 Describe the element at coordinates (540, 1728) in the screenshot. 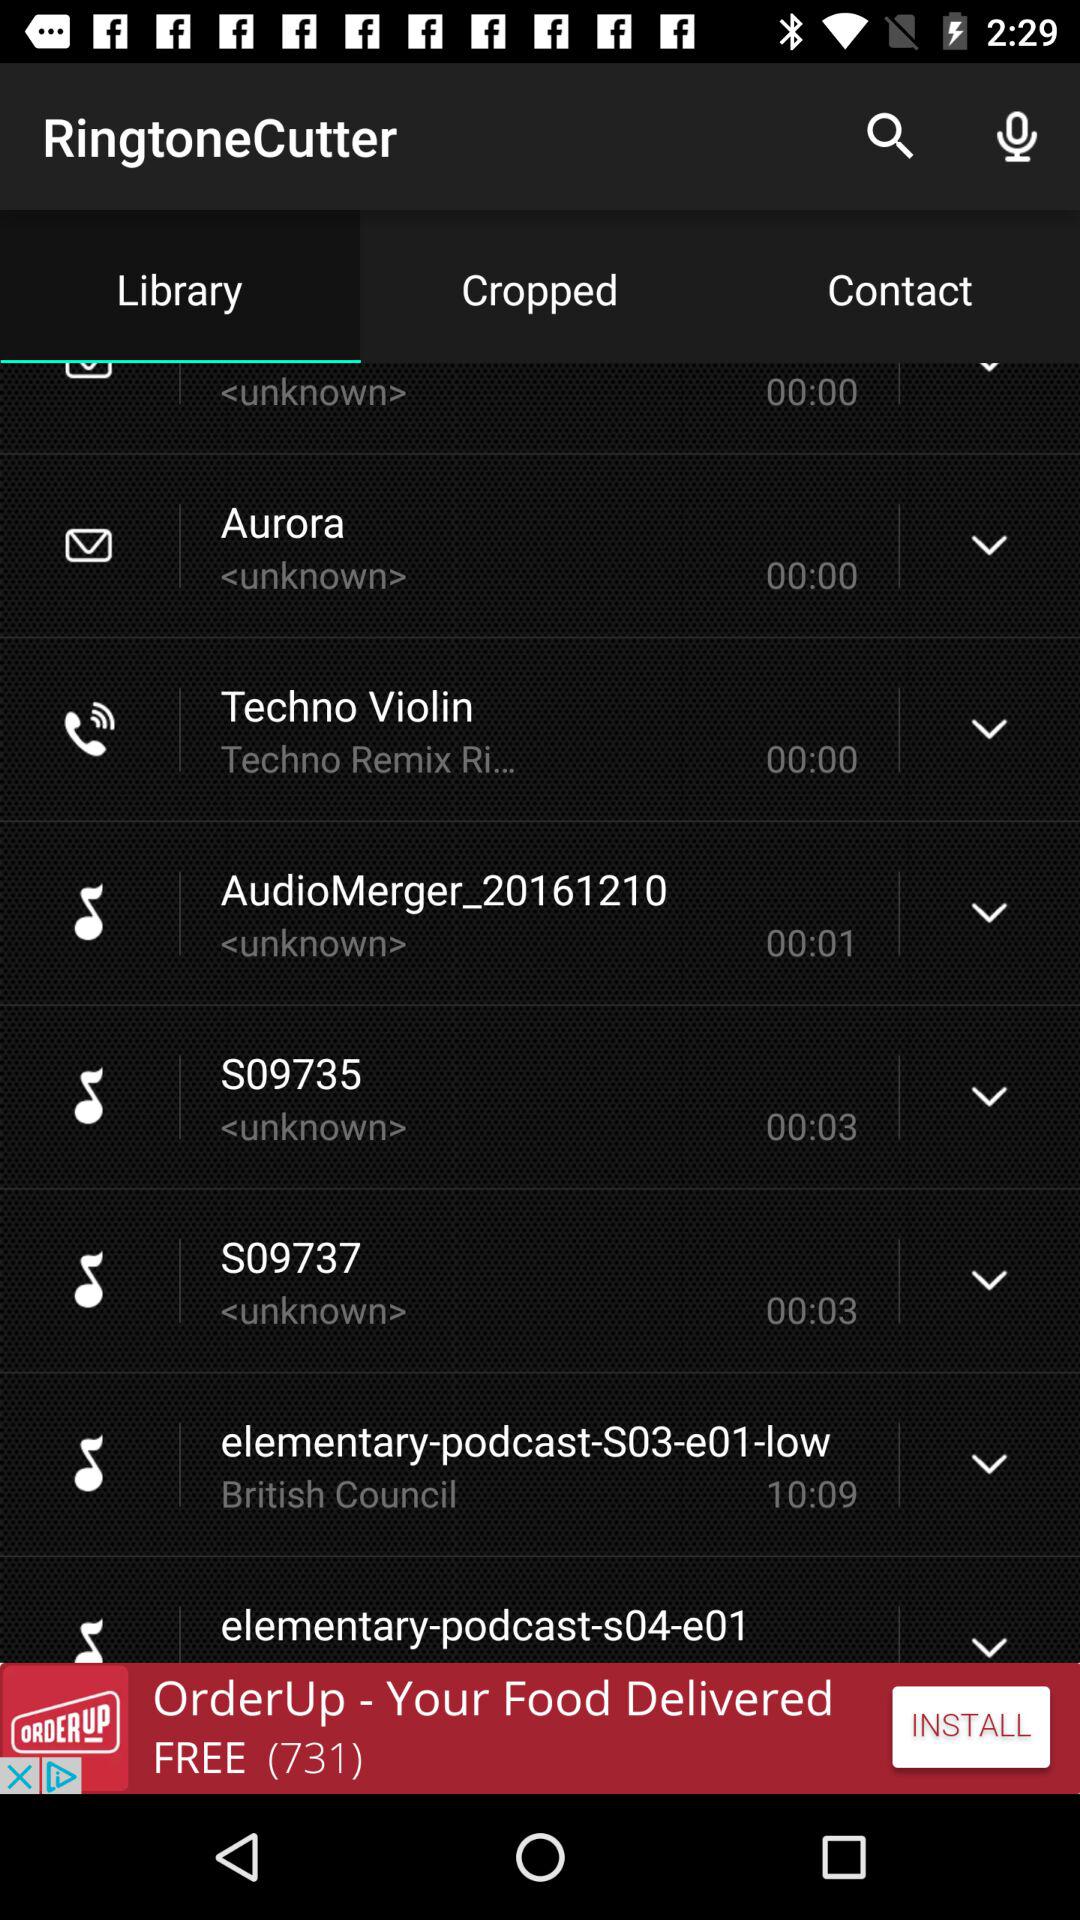

I see `click to see advertisement` at that location.